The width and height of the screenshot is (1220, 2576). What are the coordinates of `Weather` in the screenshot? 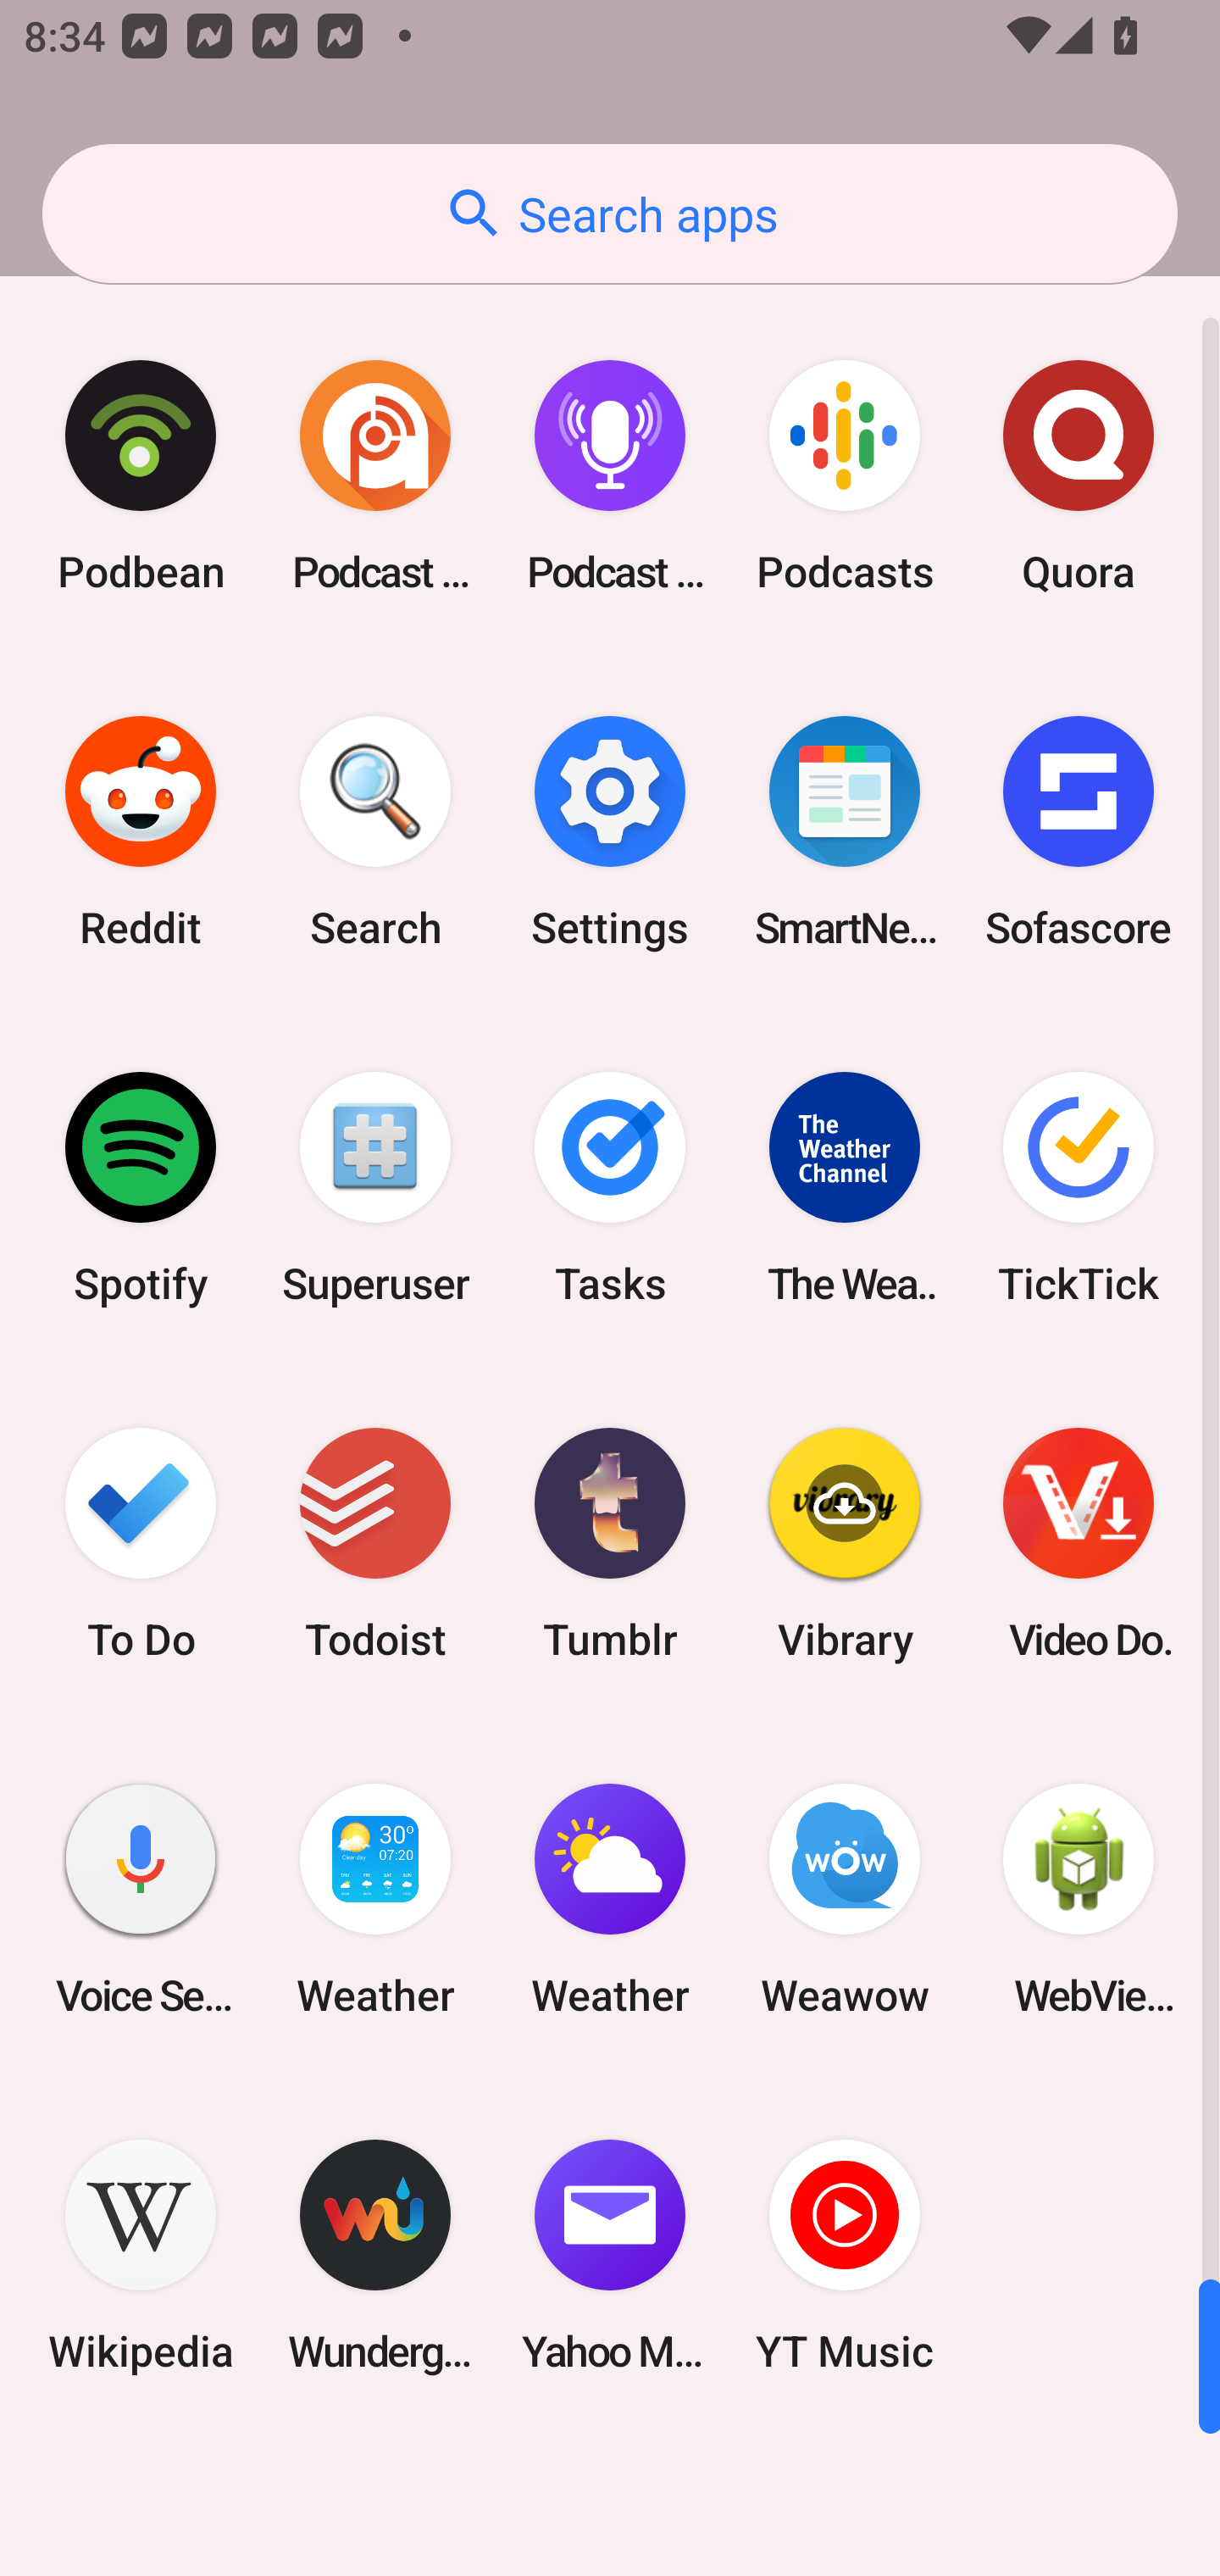 It's located at (610, 1900).